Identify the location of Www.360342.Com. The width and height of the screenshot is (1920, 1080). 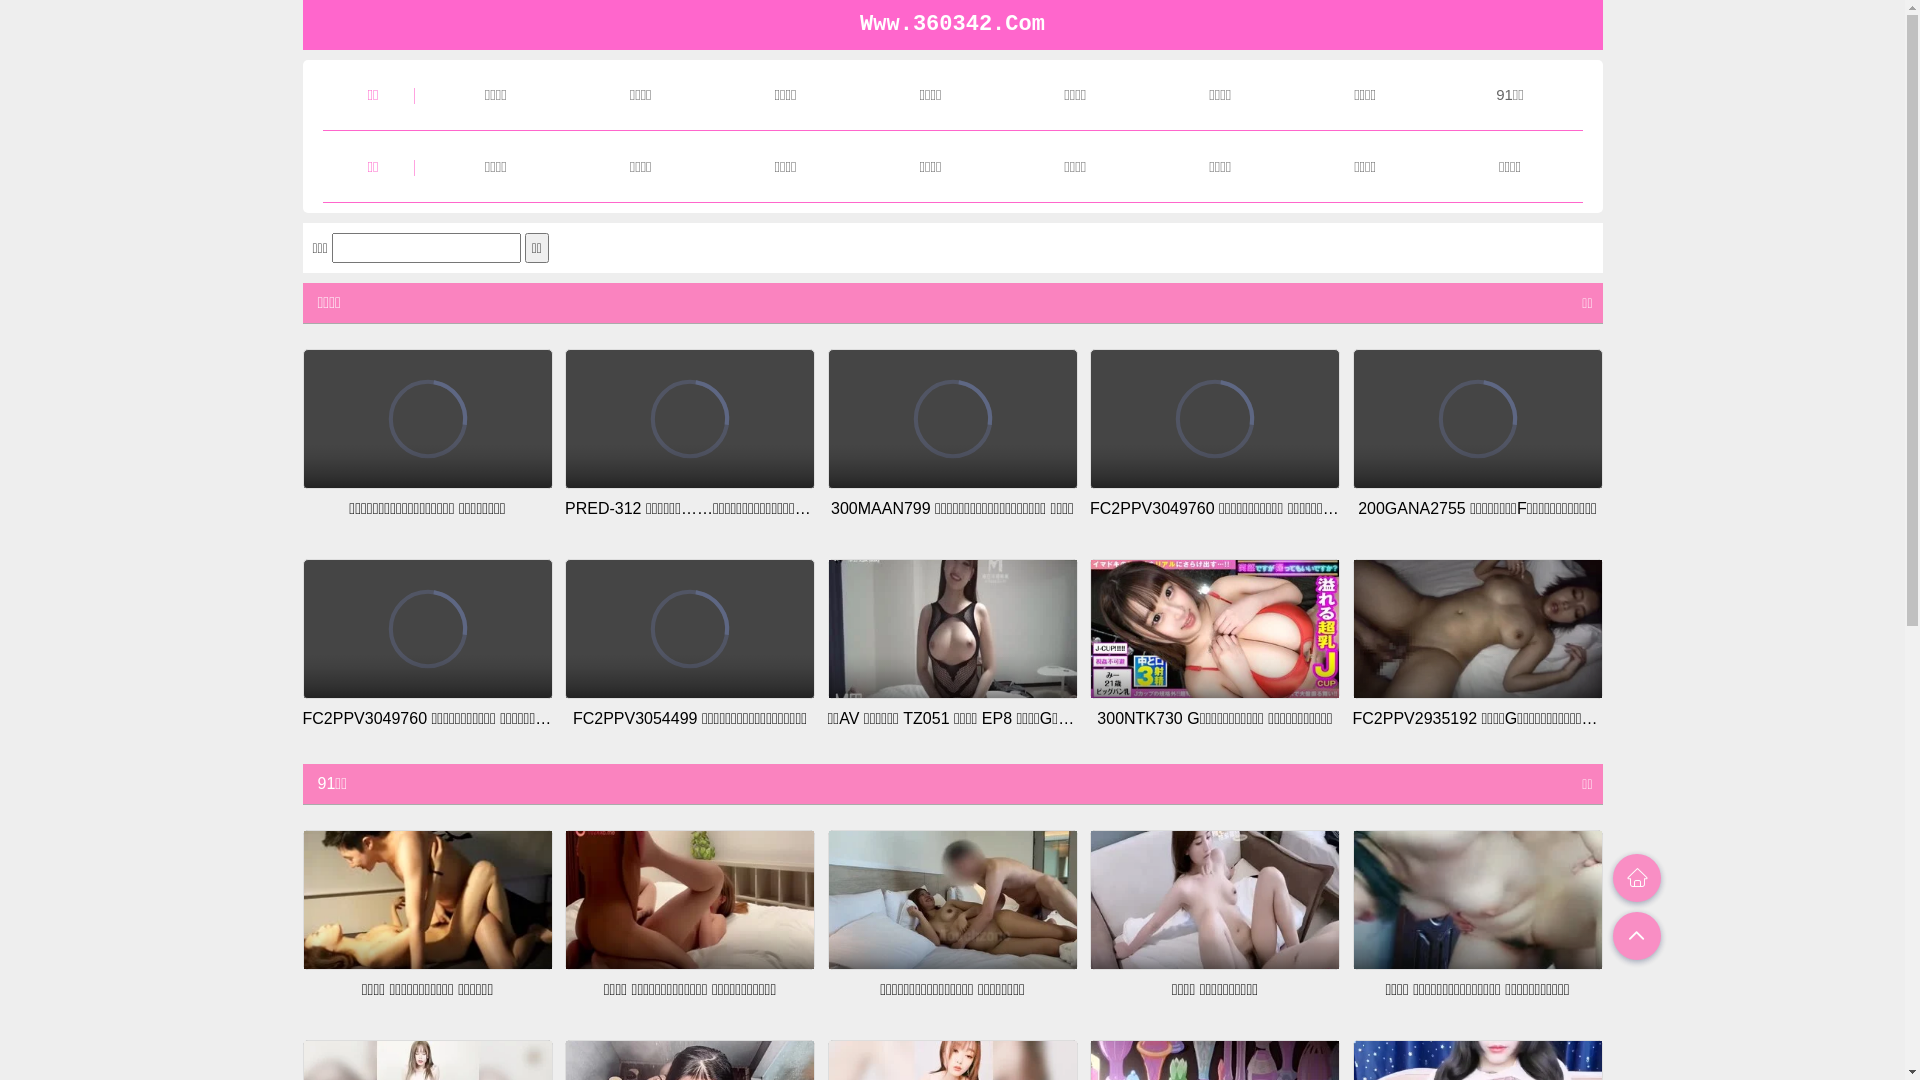
(952, 24).